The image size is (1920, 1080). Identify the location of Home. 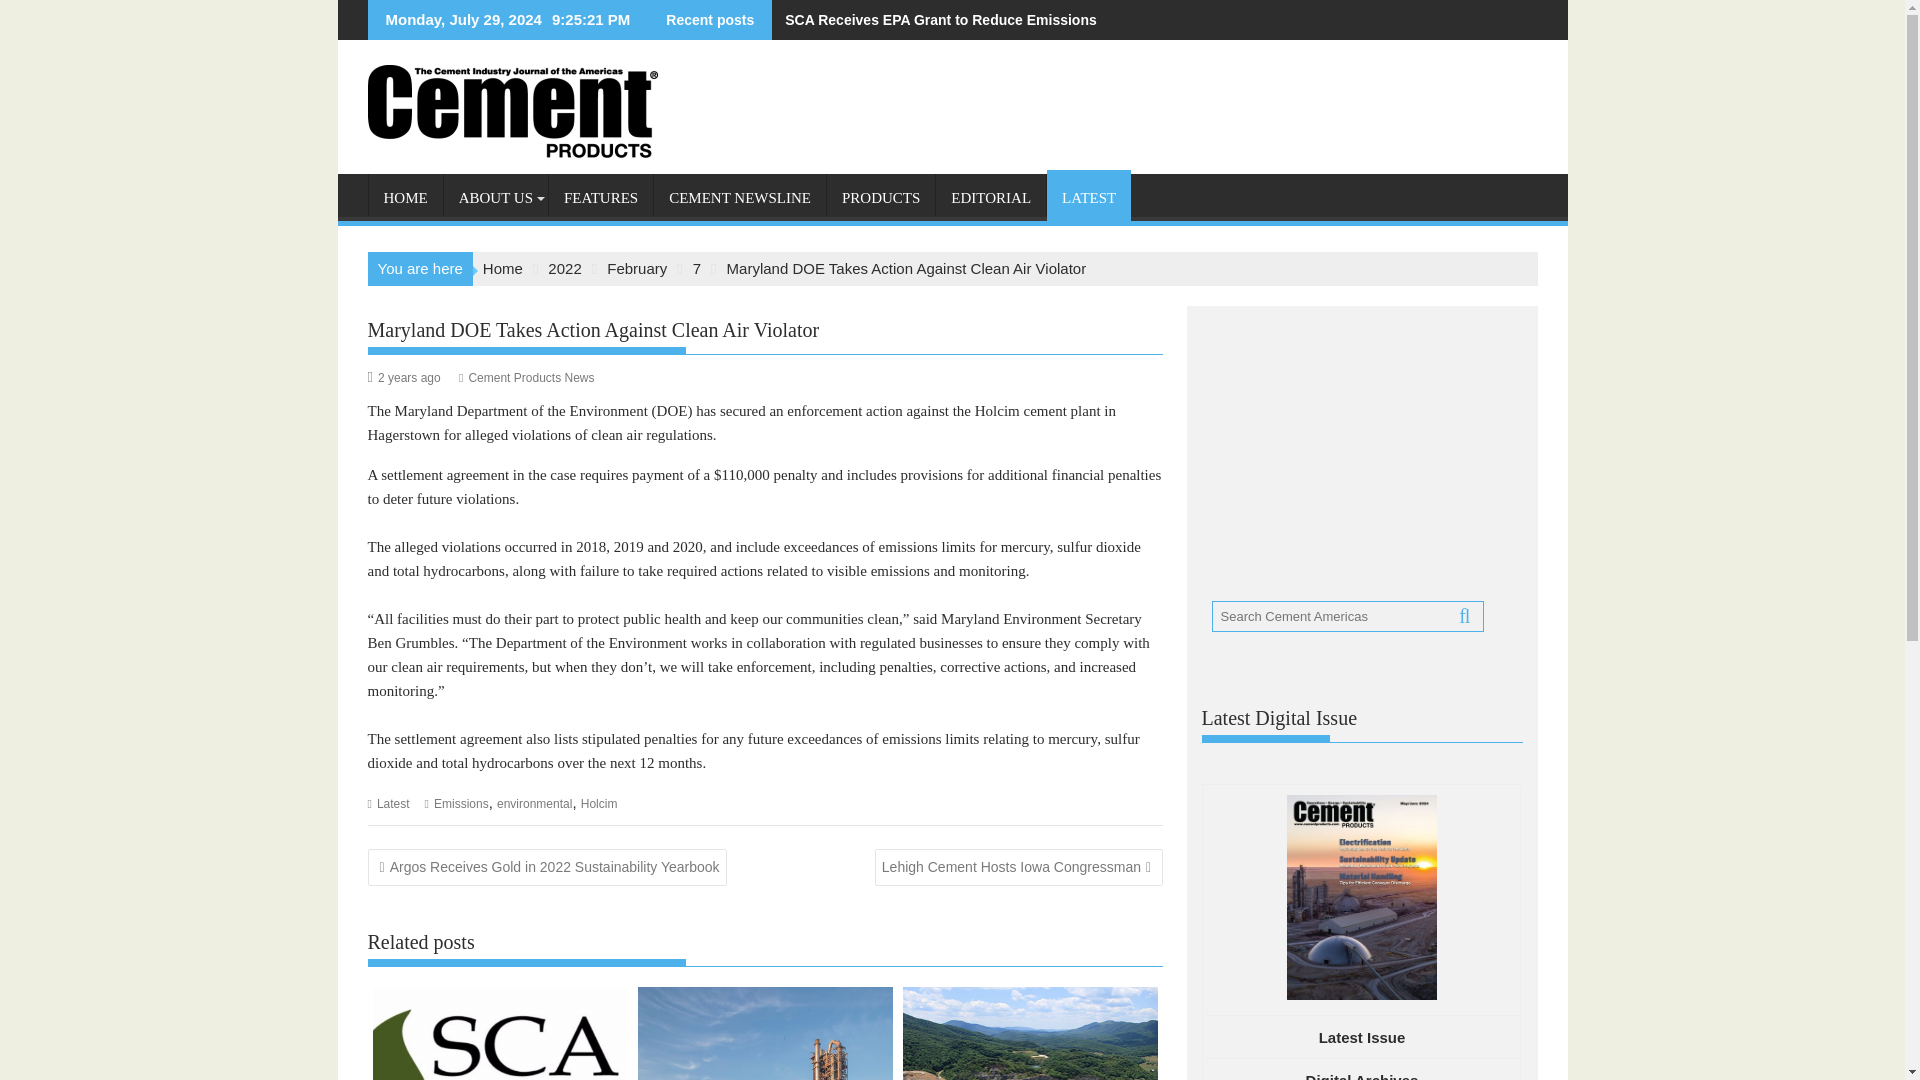
(502, 268).